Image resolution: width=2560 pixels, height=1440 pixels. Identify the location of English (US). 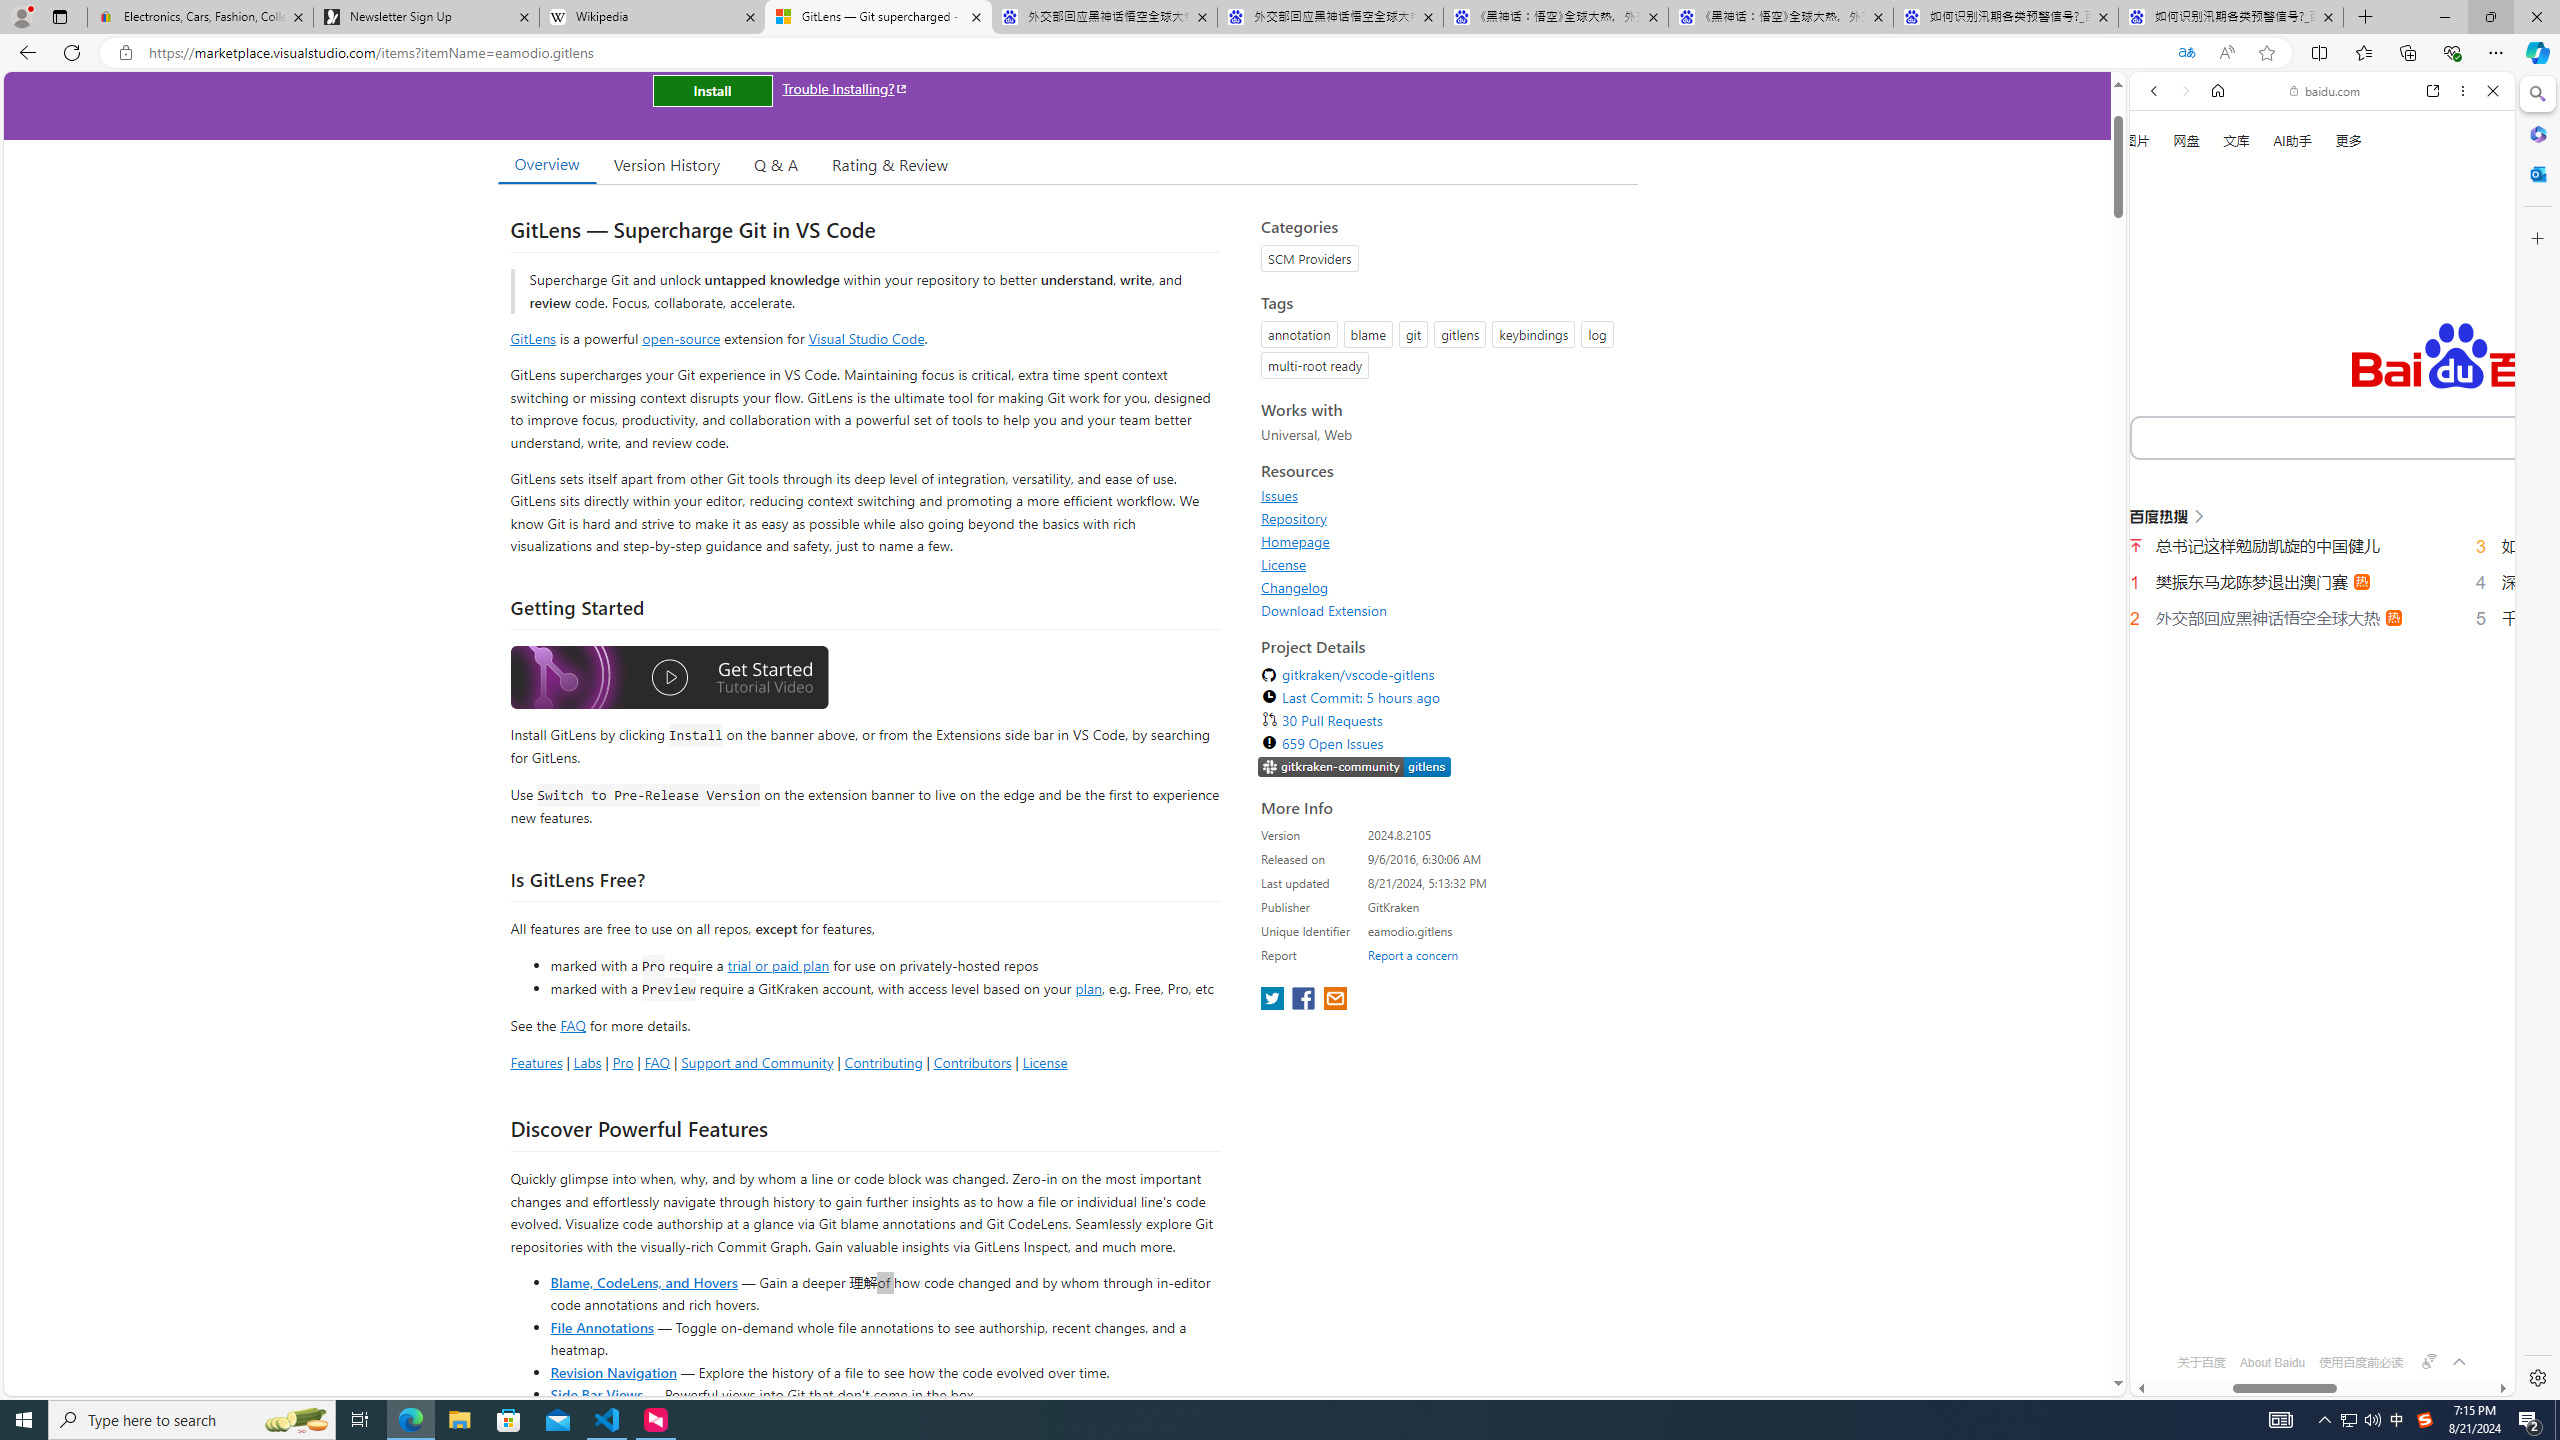
(2322, 579).